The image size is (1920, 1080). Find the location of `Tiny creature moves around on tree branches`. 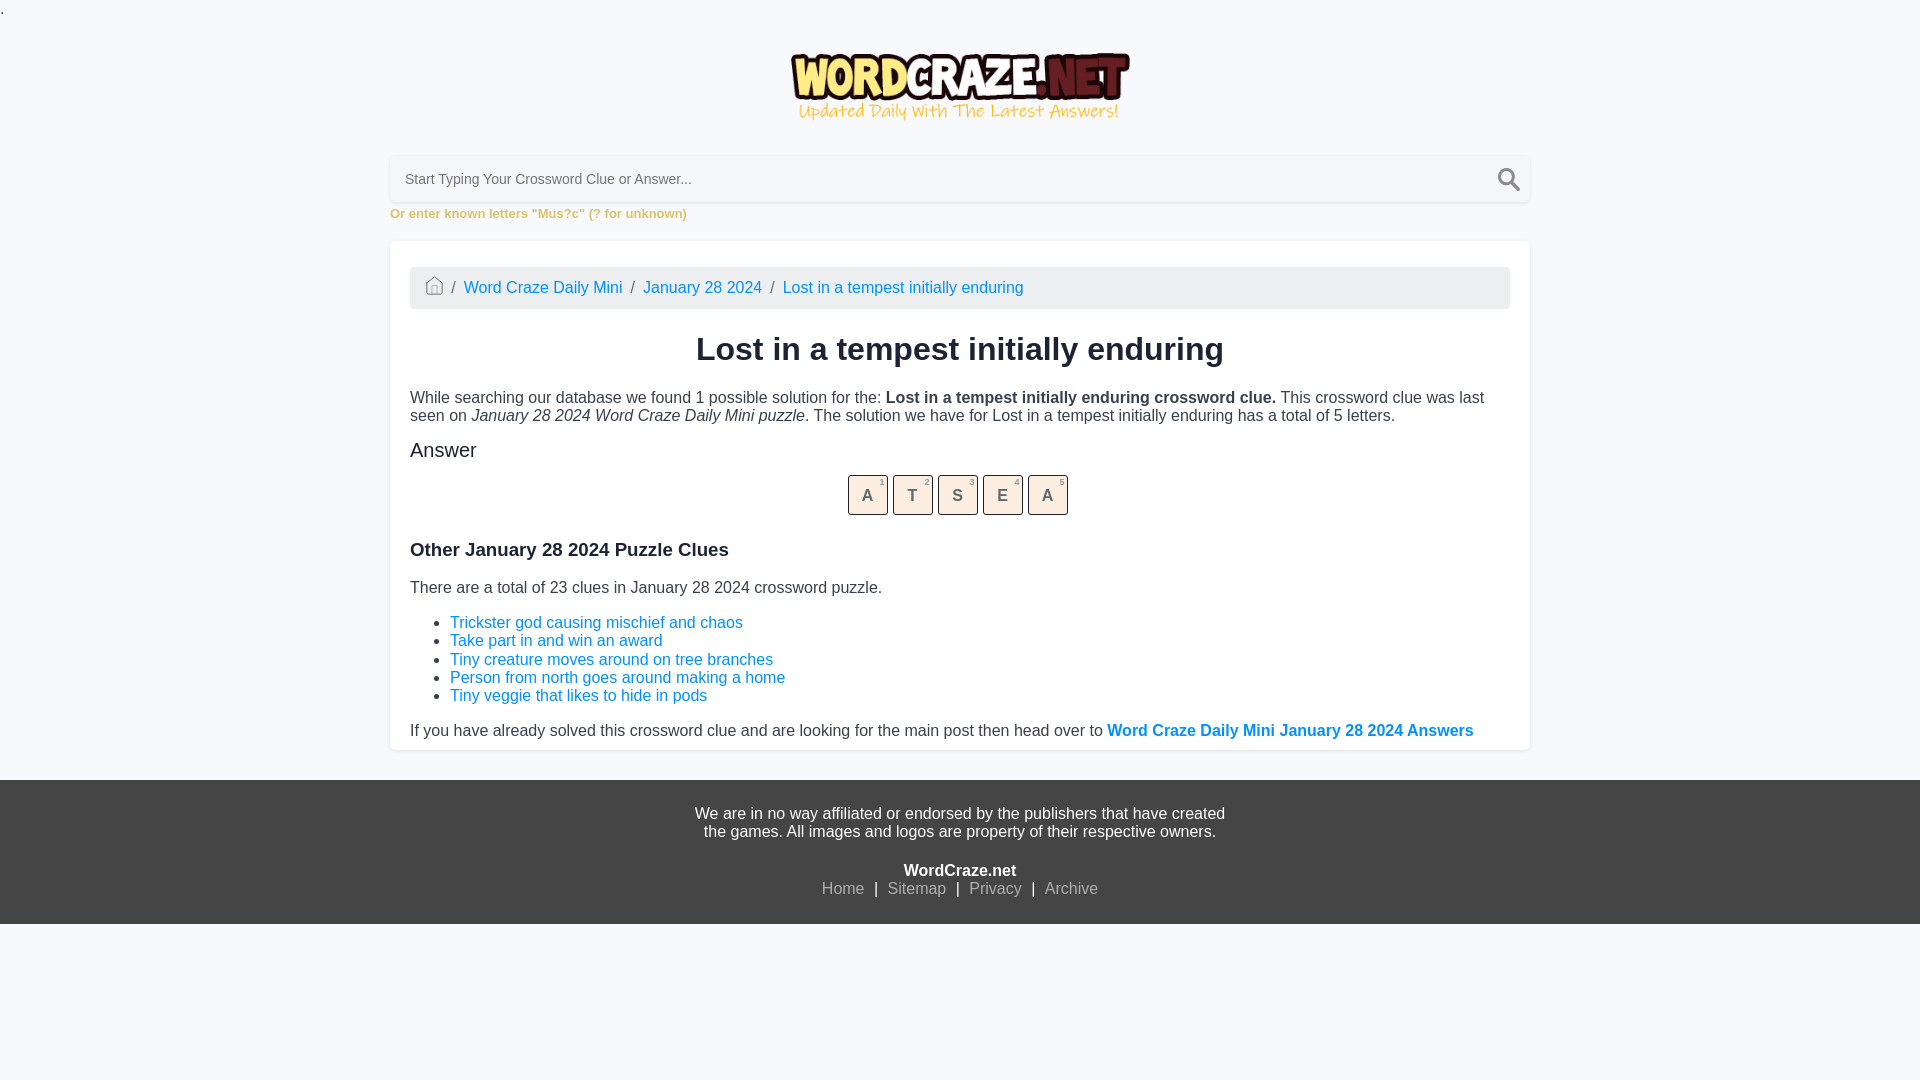

Tiny creature moves around on tree branches is located at coordinates (611, 660).